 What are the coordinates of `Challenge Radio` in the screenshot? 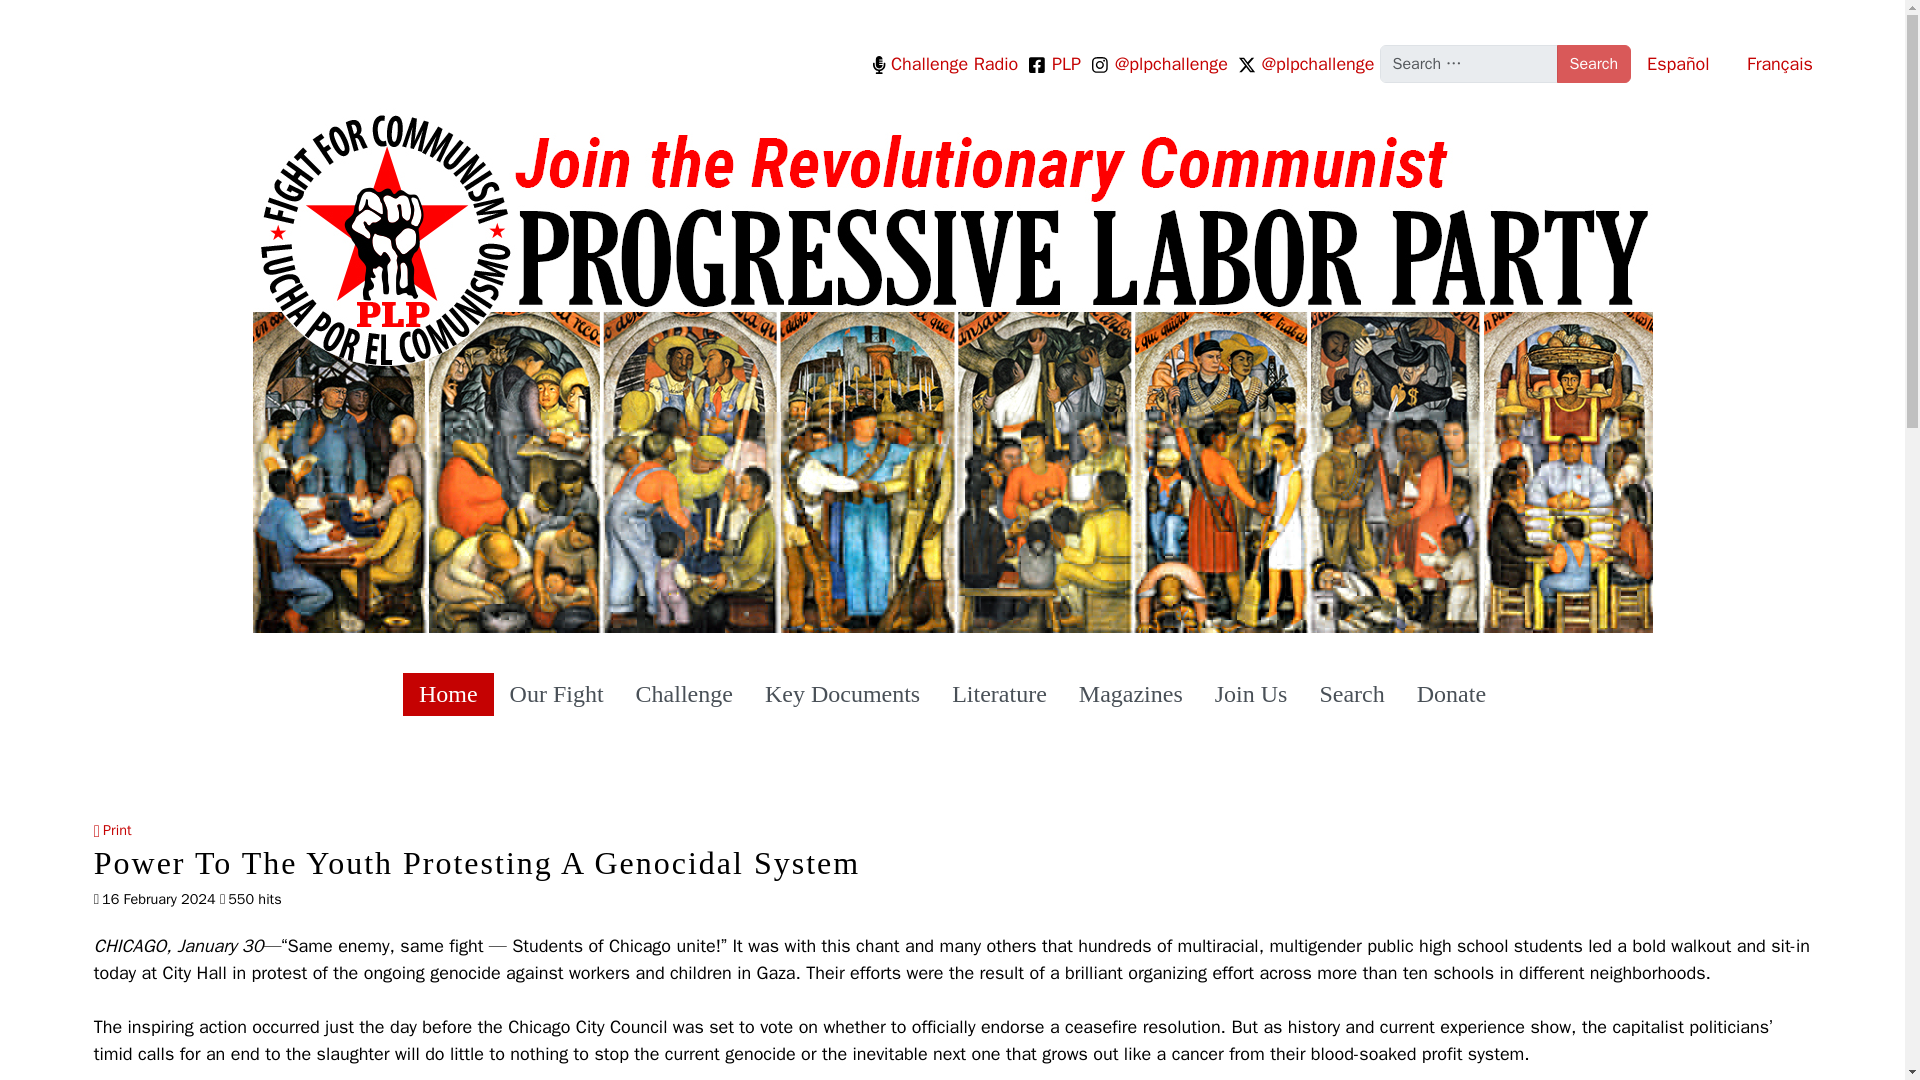 It's located at (948, 62).